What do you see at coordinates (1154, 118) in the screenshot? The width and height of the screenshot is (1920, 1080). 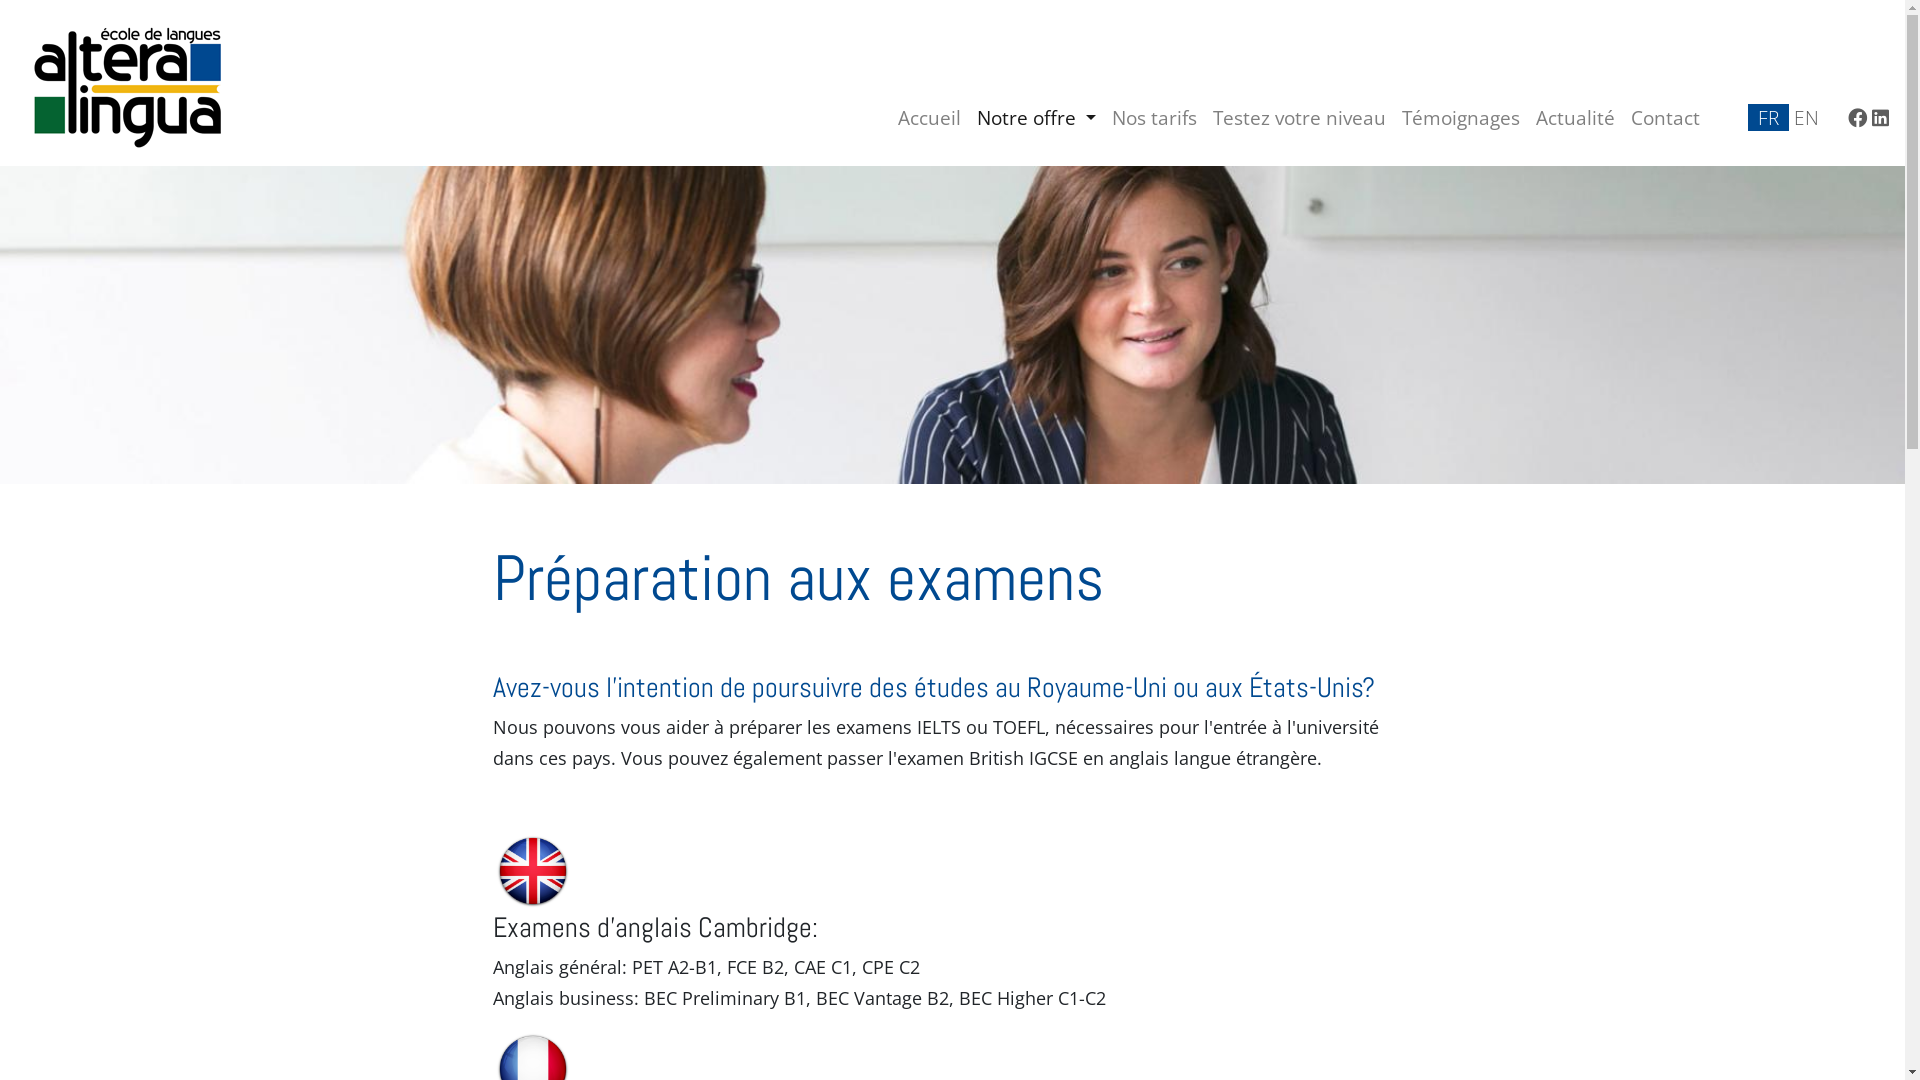 I see `Nos tarifs` at bounding box center [1154, 118].